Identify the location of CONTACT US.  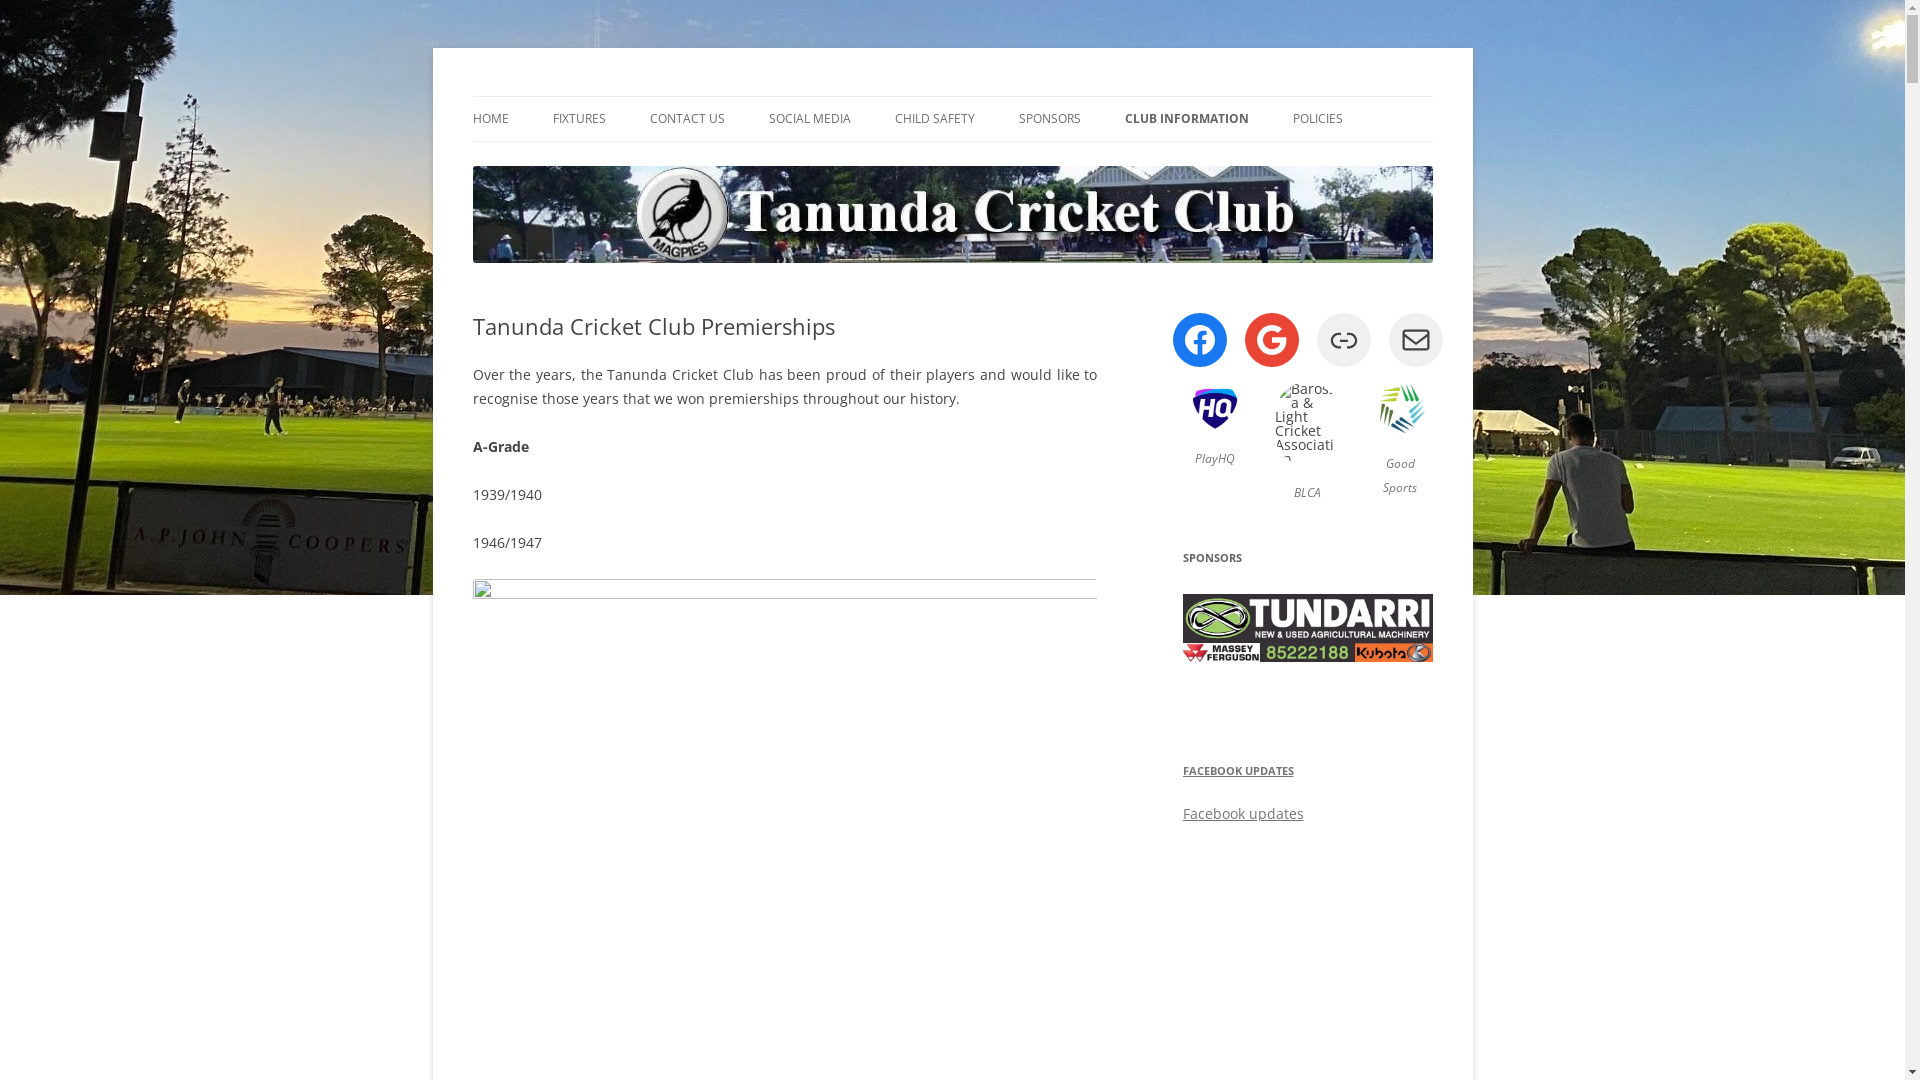
(688, 119).